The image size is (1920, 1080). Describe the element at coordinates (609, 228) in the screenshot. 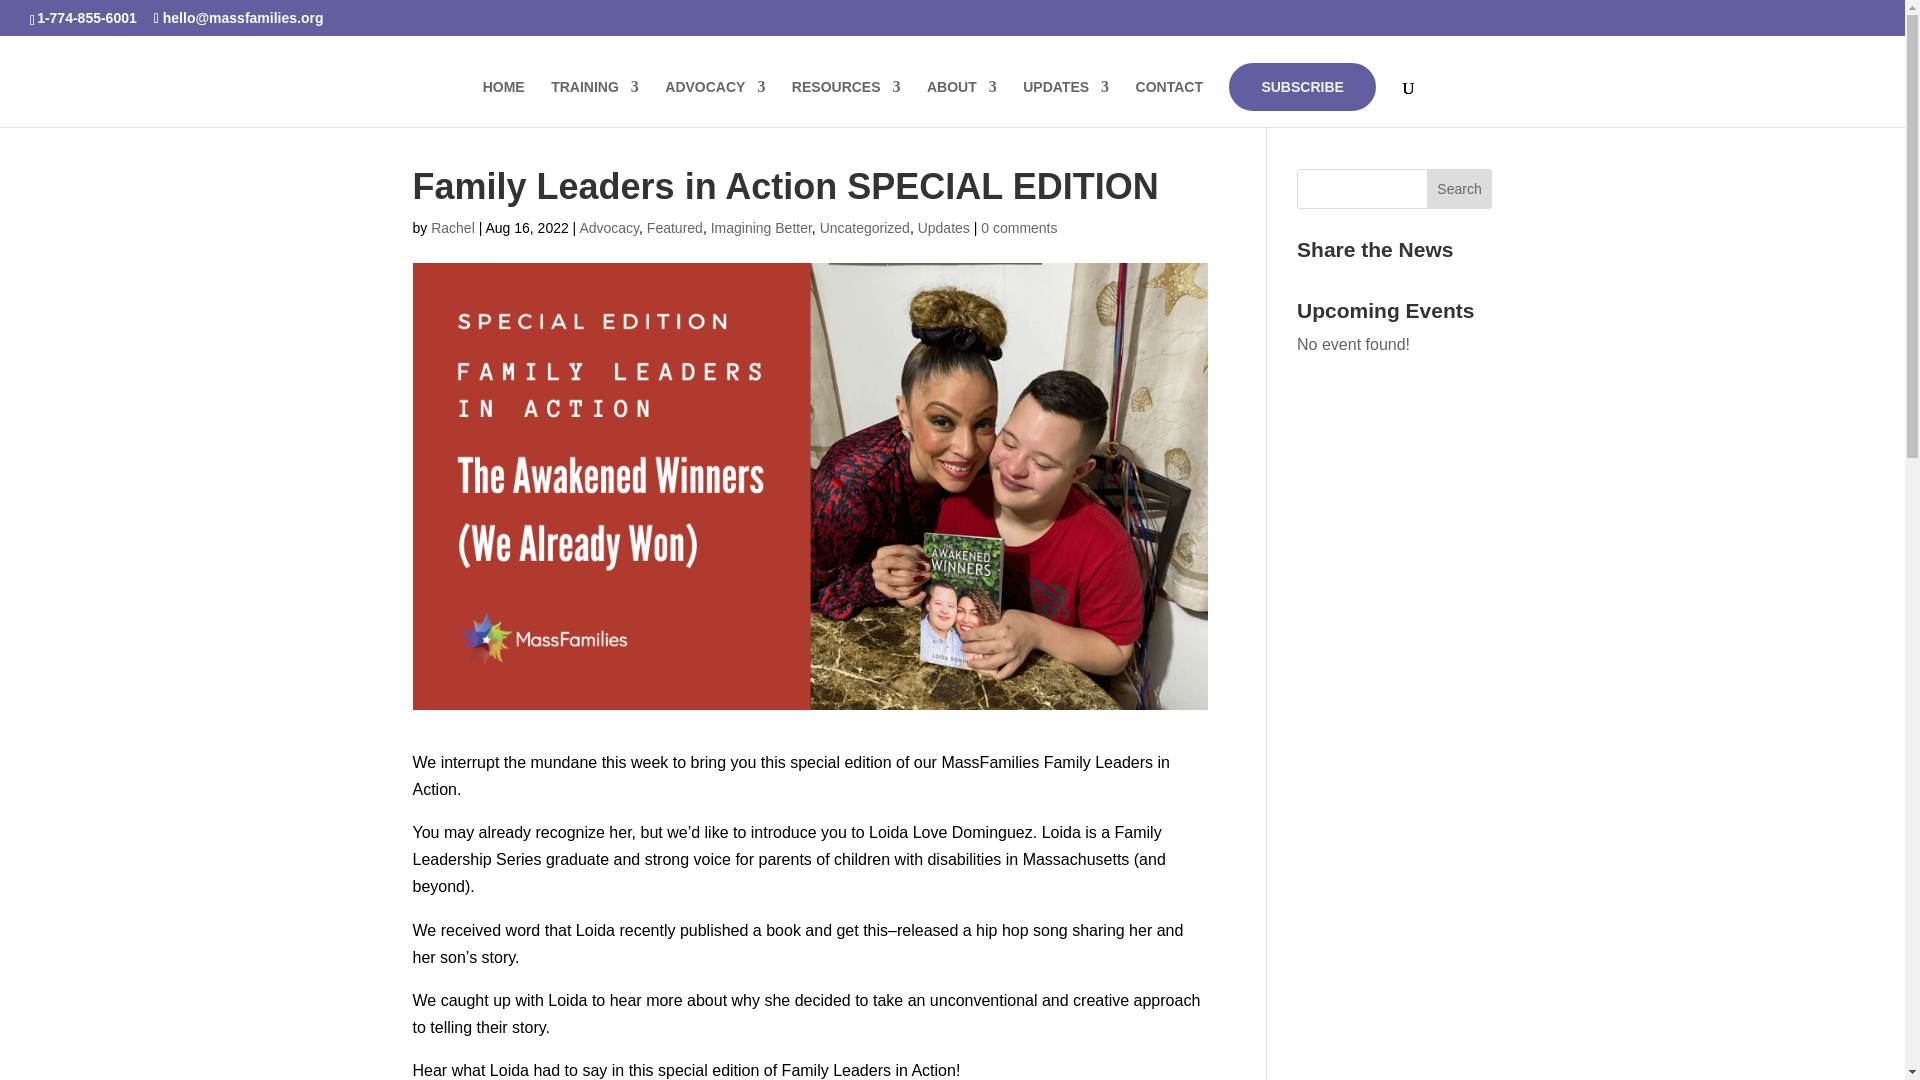

I see `Advocacy` at that location.